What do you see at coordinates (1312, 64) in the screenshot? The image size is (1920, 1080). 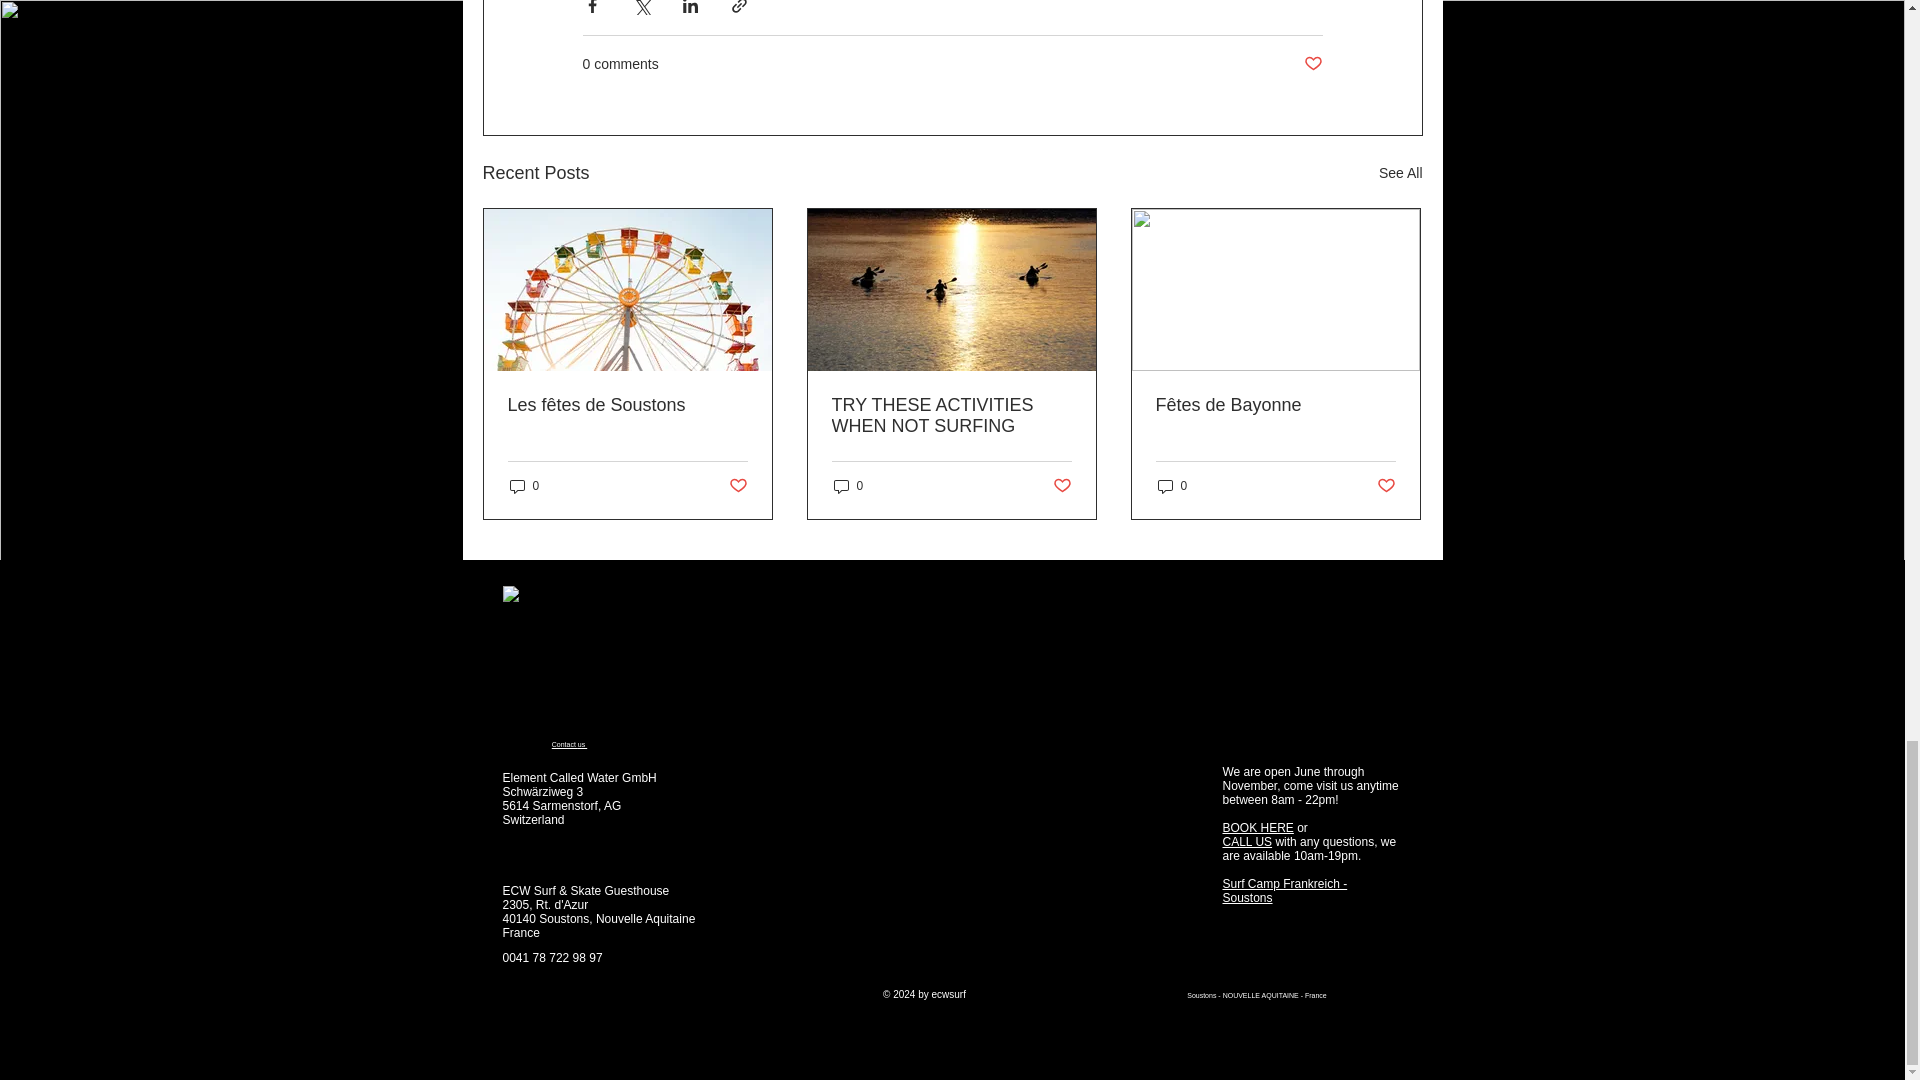 I see `Post not marked as liked` at bounding box center [1312, 64].